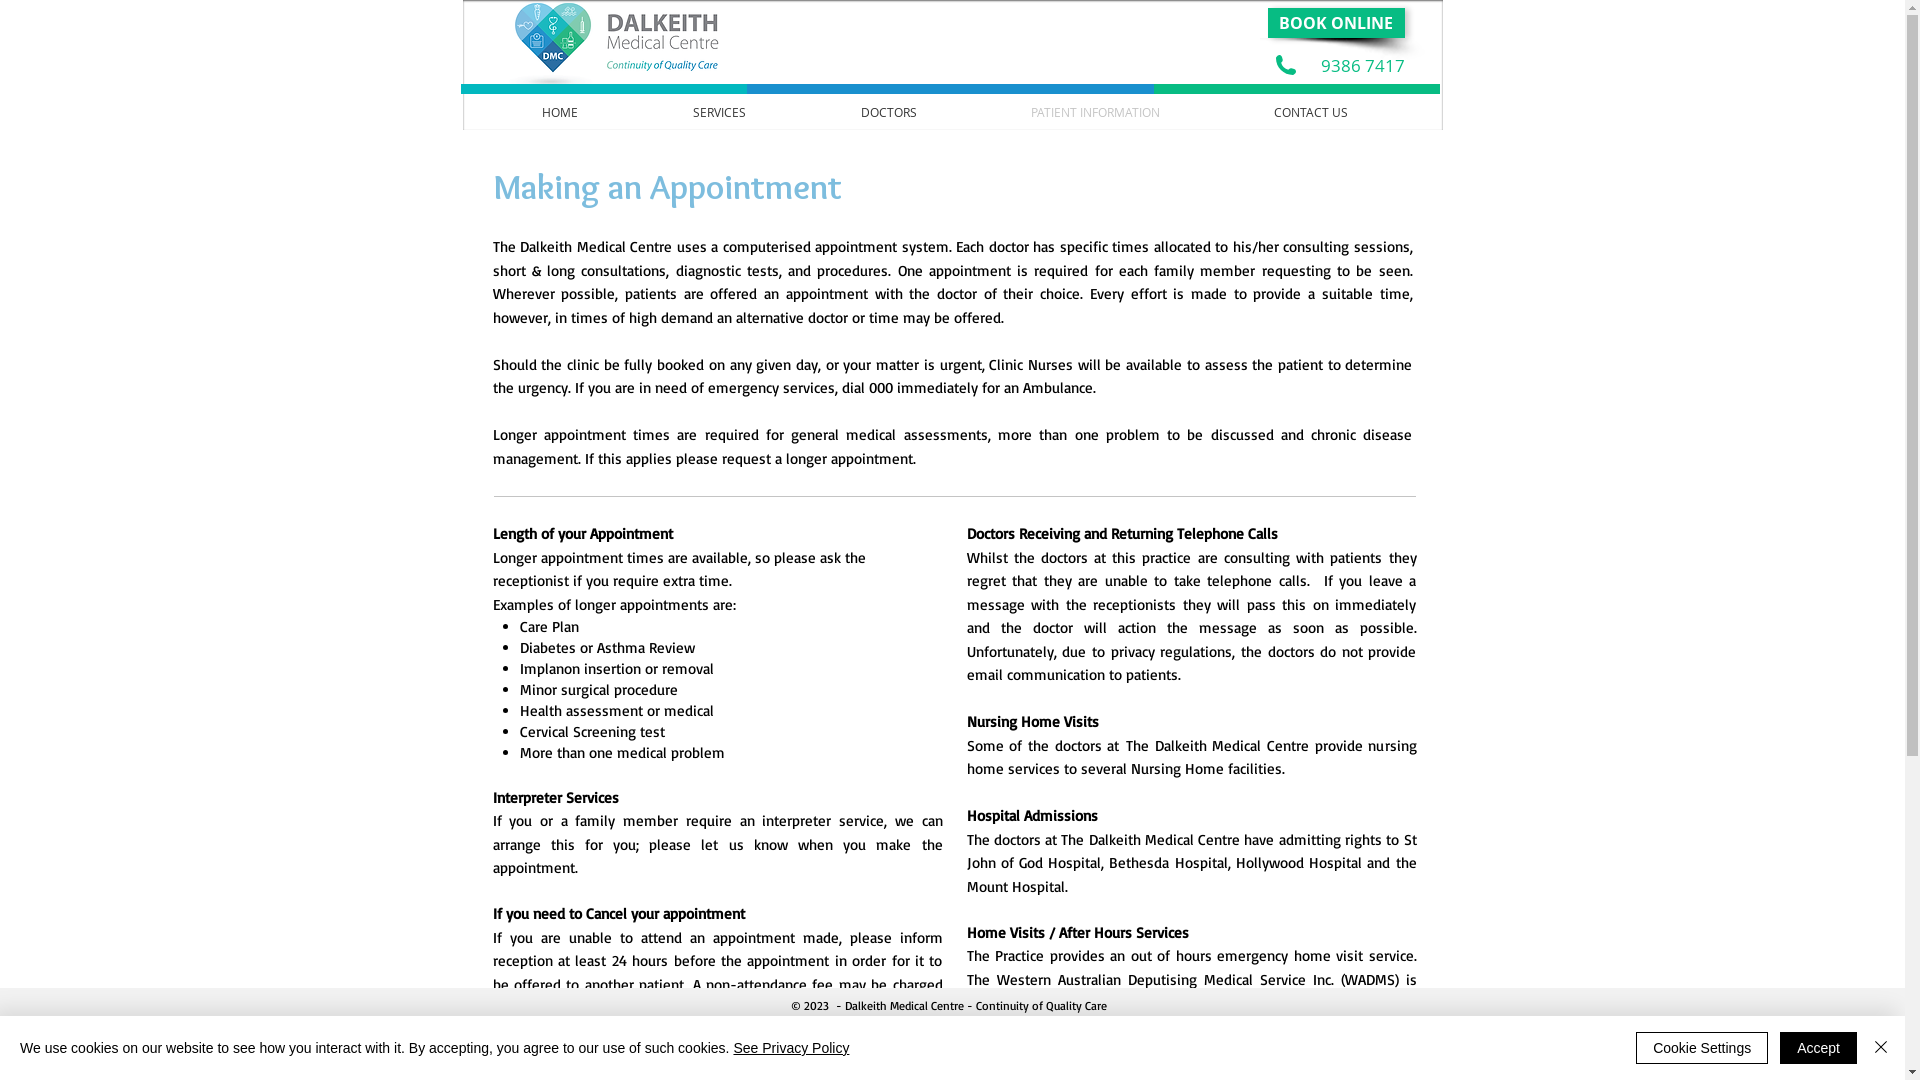 This screenshot has width=1920, height=1080. Describe the element at coordinates (1116, 1048) in the screenshot. I see `admin@dalkeithmedical.com.au` at that location.